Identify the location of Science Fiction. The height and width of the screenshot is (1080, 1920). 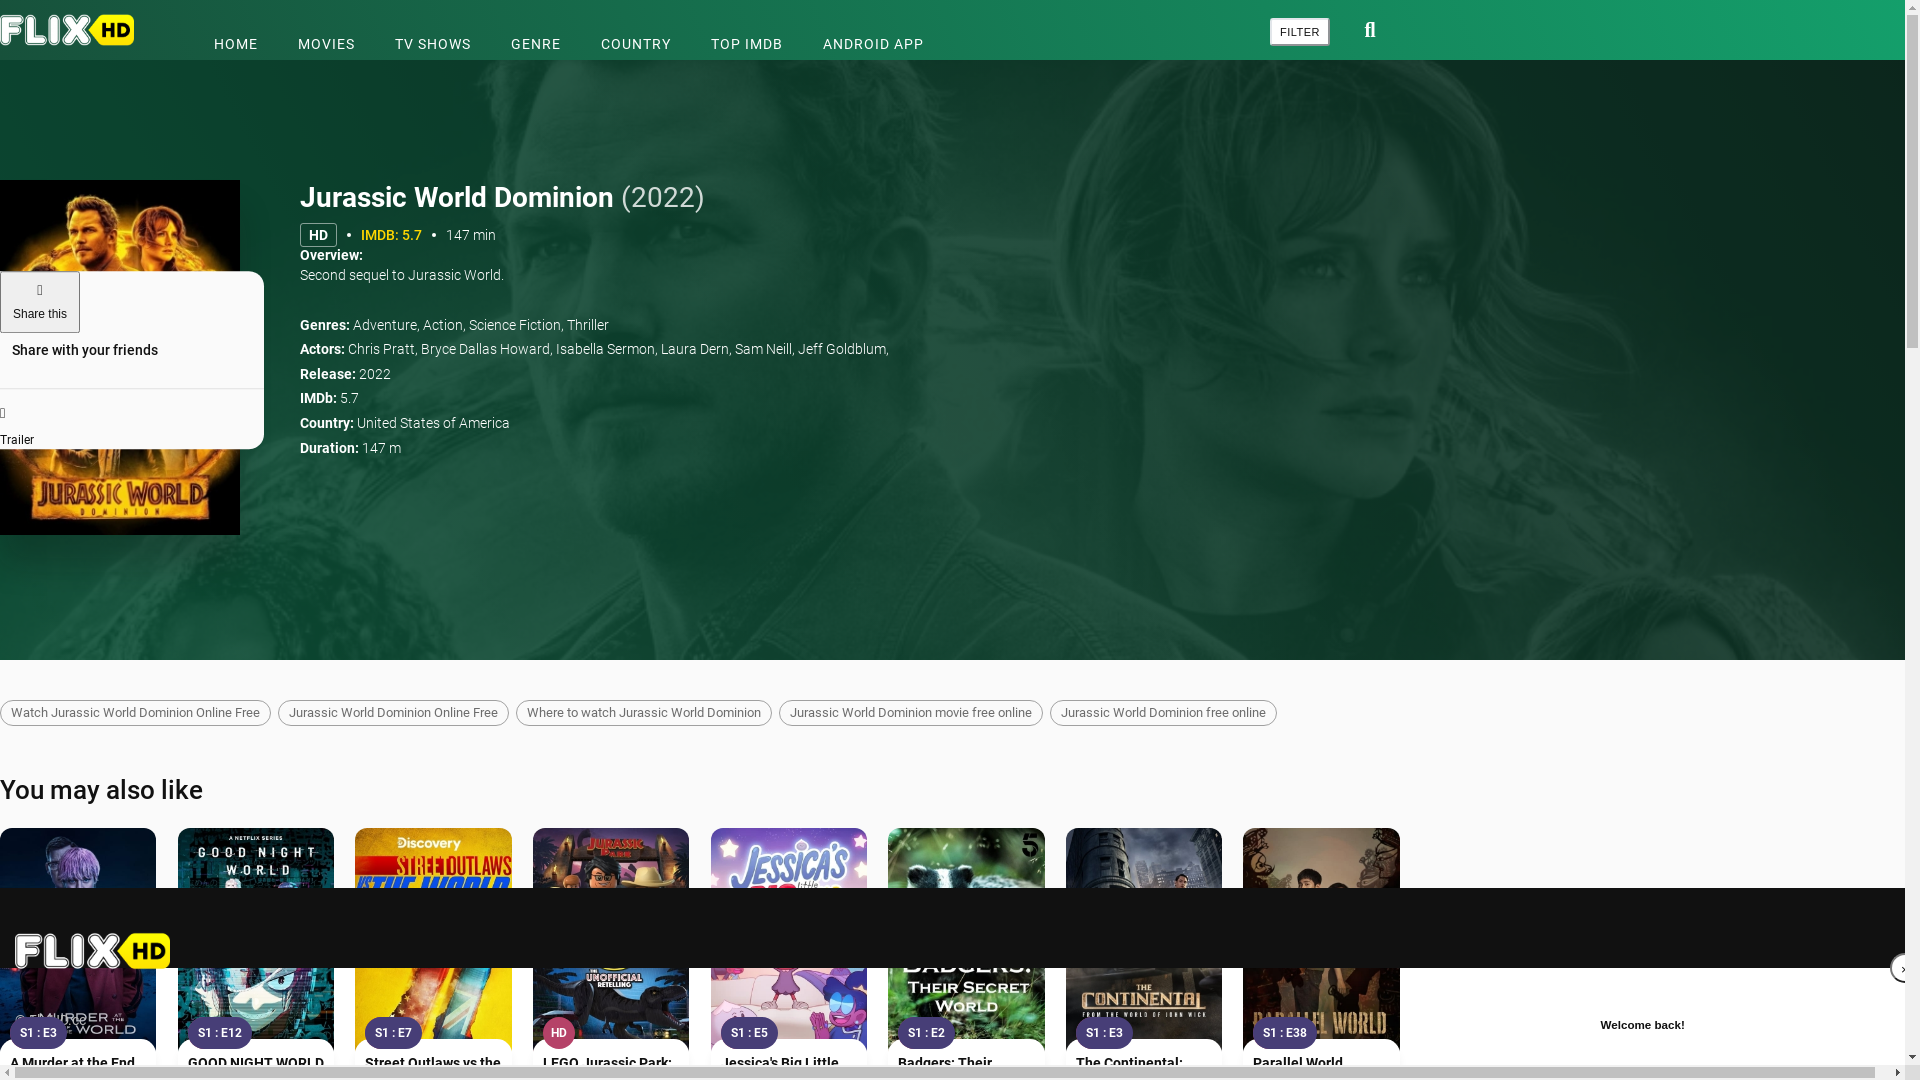
(515, 325).